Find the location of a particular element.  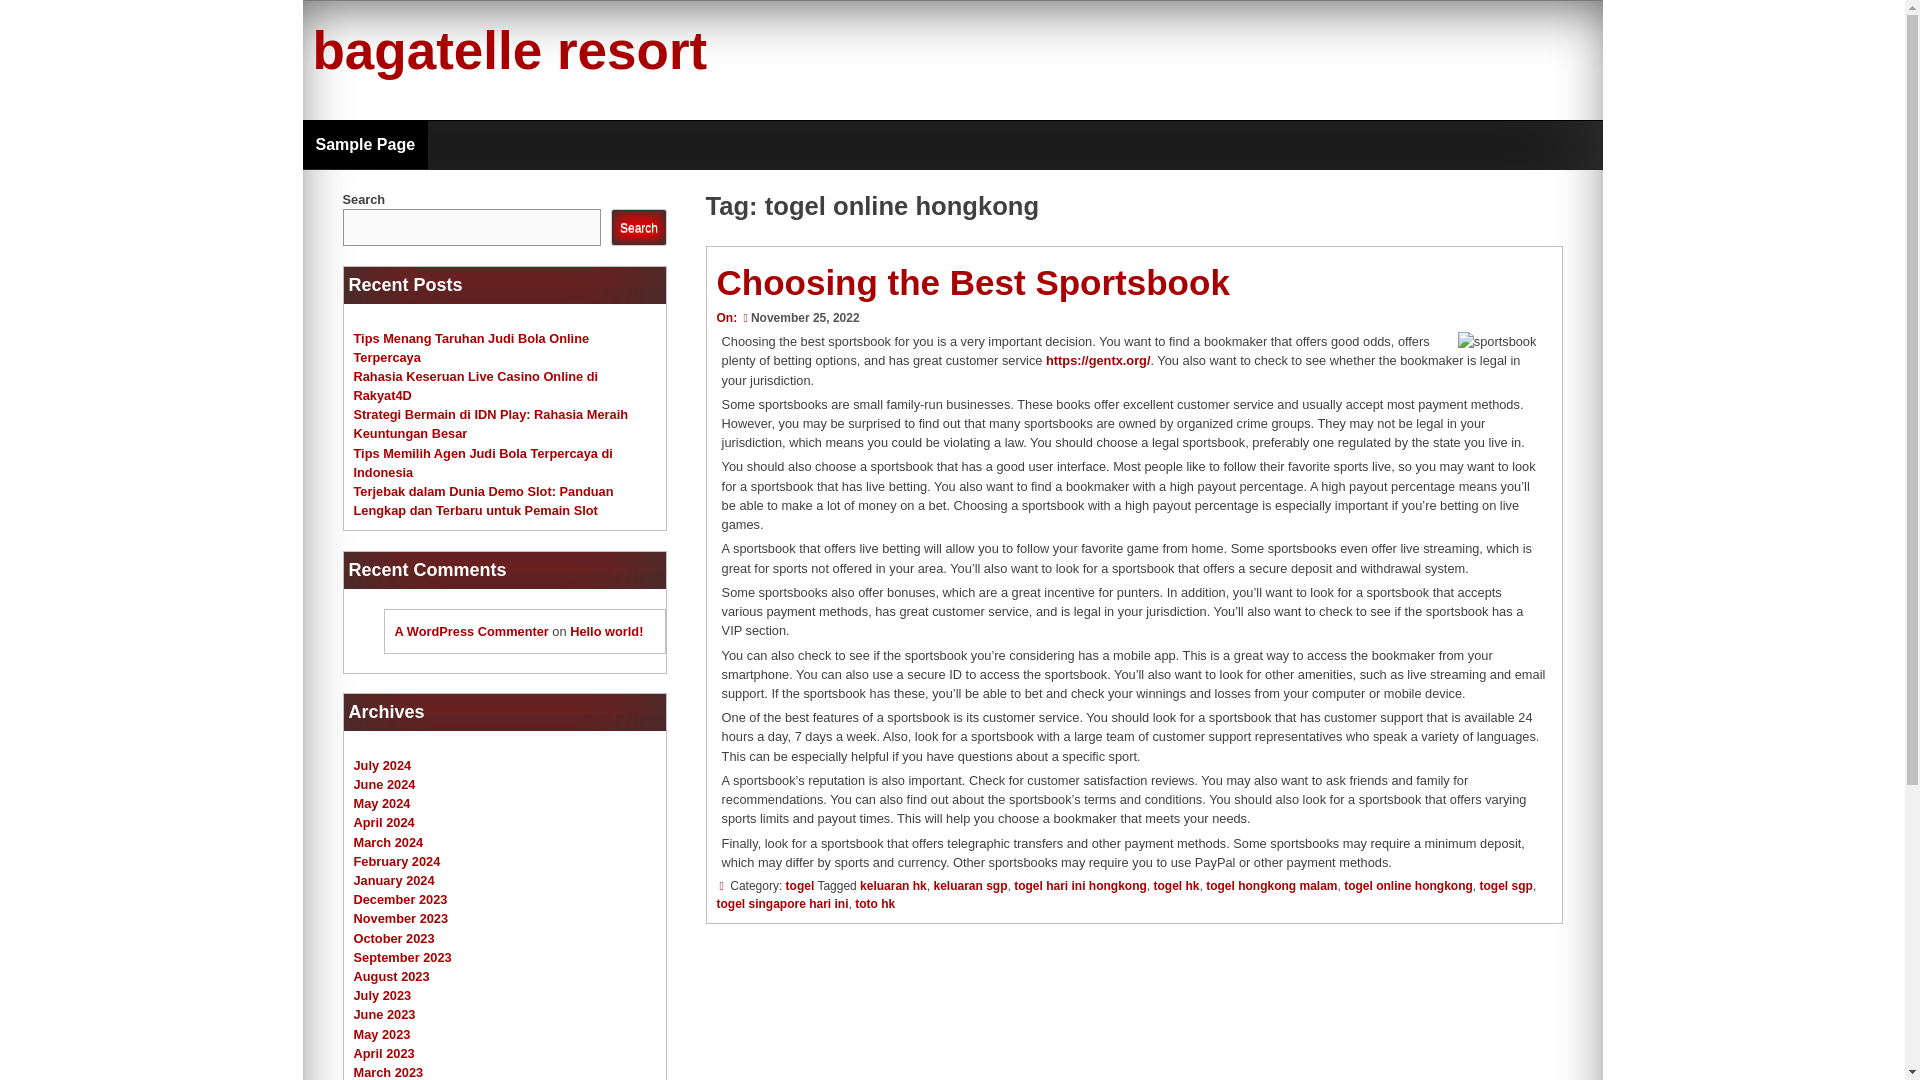

June 2024 is located at coordinates (384, 784).